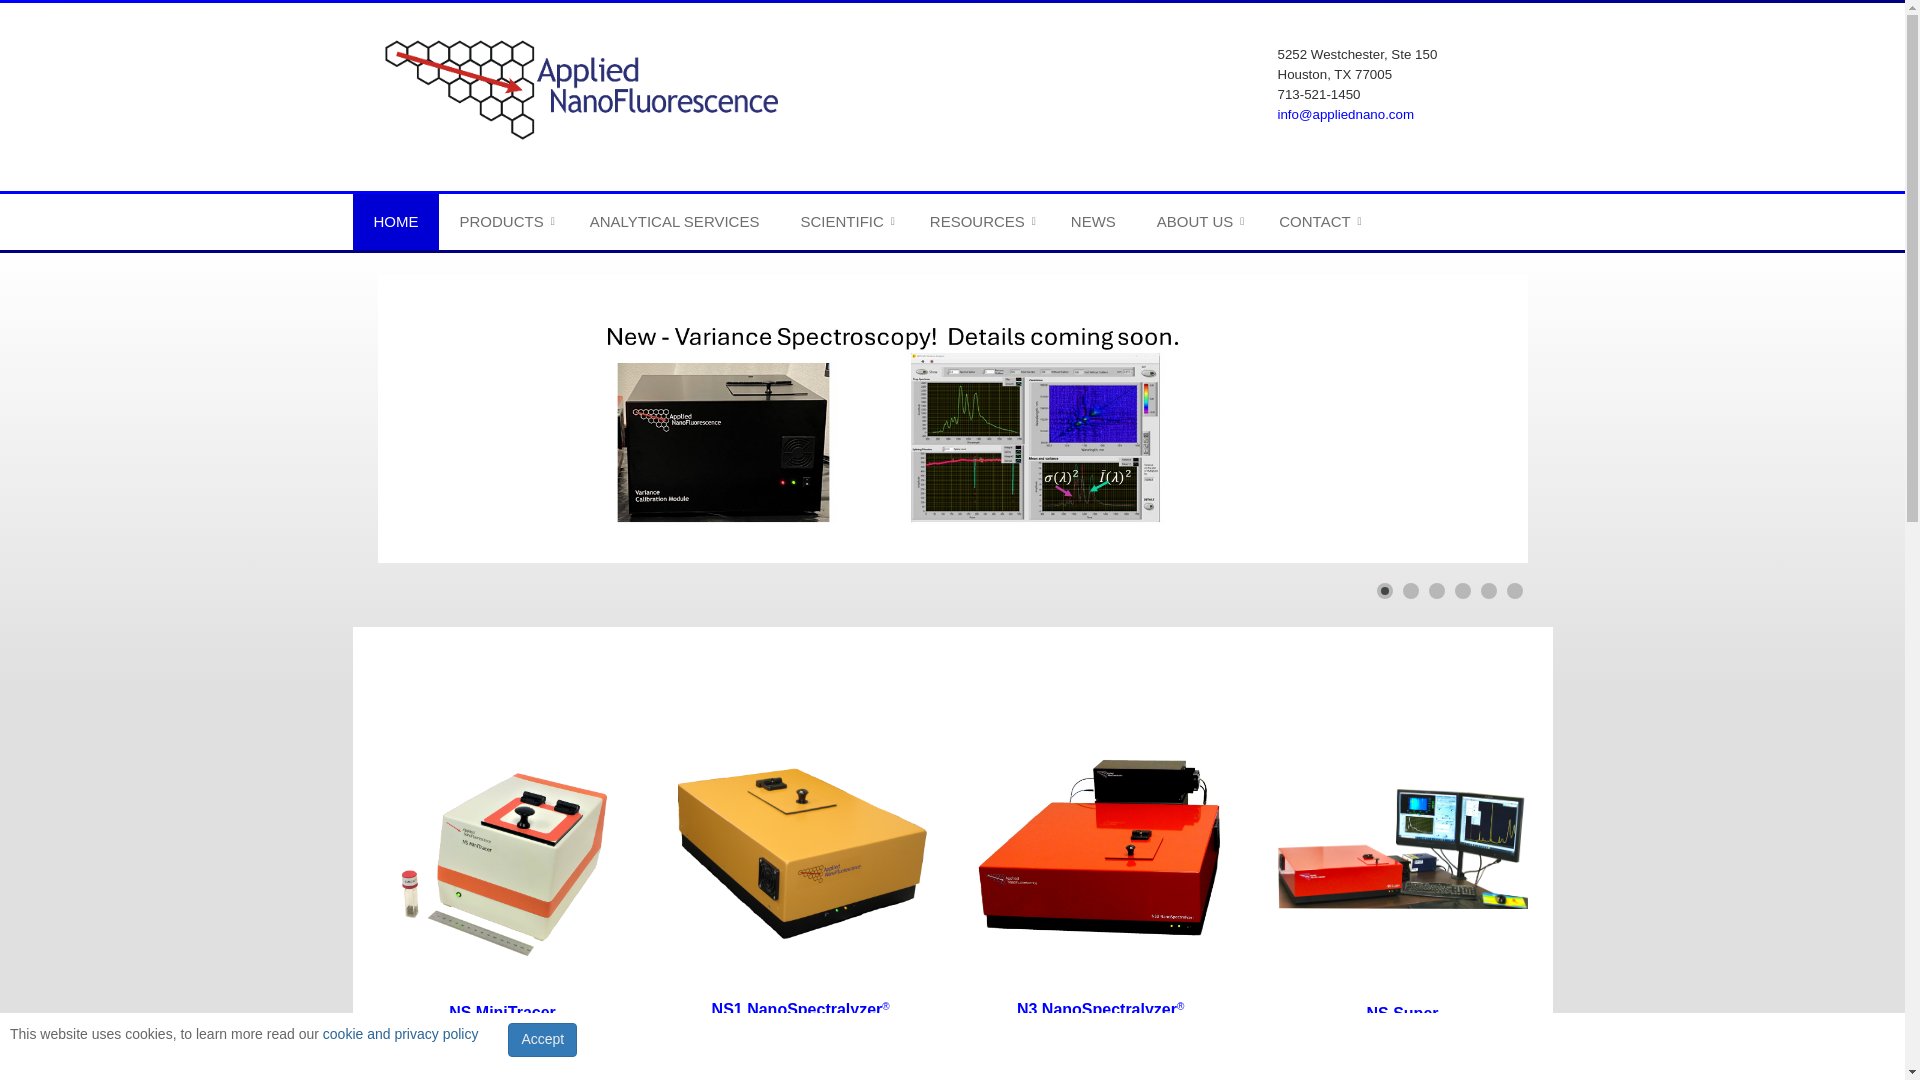 The width and height of the screenshot is (1920, 1080). Describe the element at coordinates (504, 222) in the screenshot. I see `PRODUCTS` at that location.